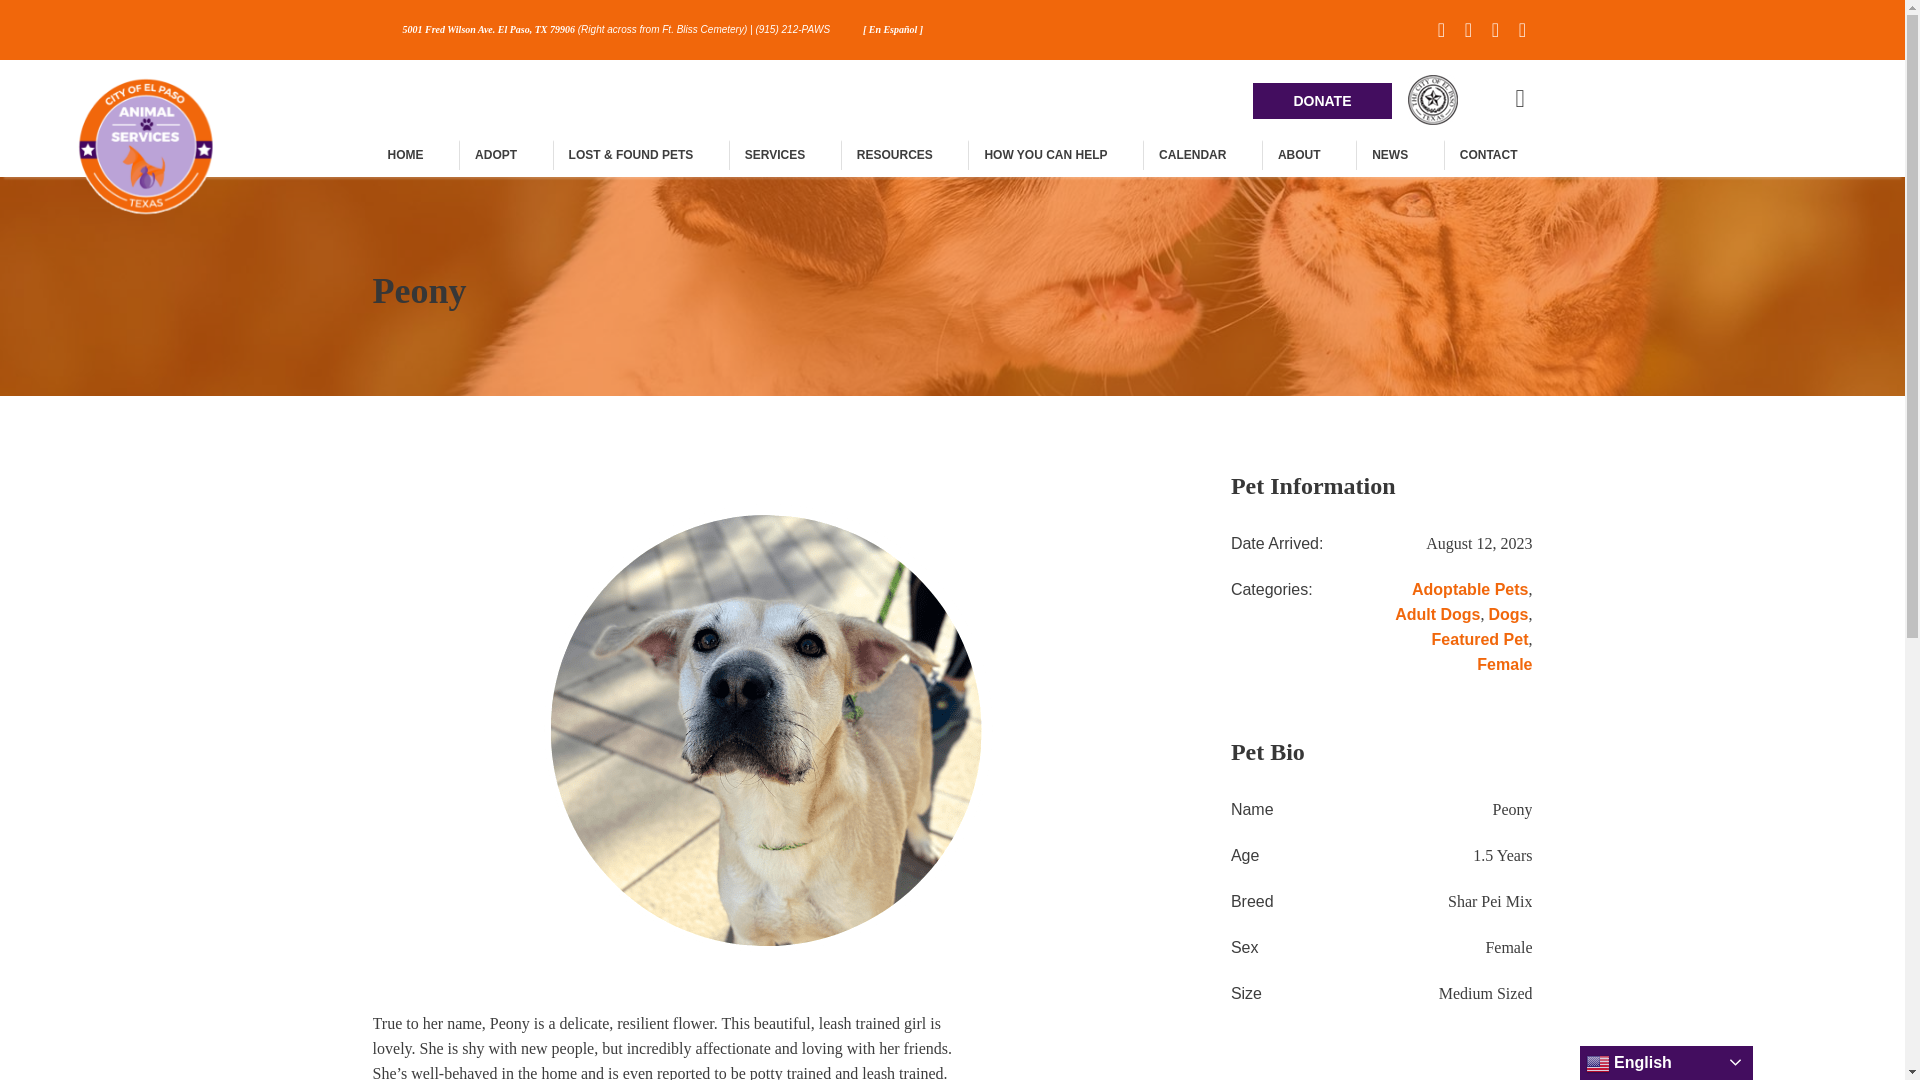 The width and height of the screenshot is (1920, 1080). What do you see at coordinates (494, 154) in the screenshot?
I see `ADOPT` at bounding box center [494, 154].